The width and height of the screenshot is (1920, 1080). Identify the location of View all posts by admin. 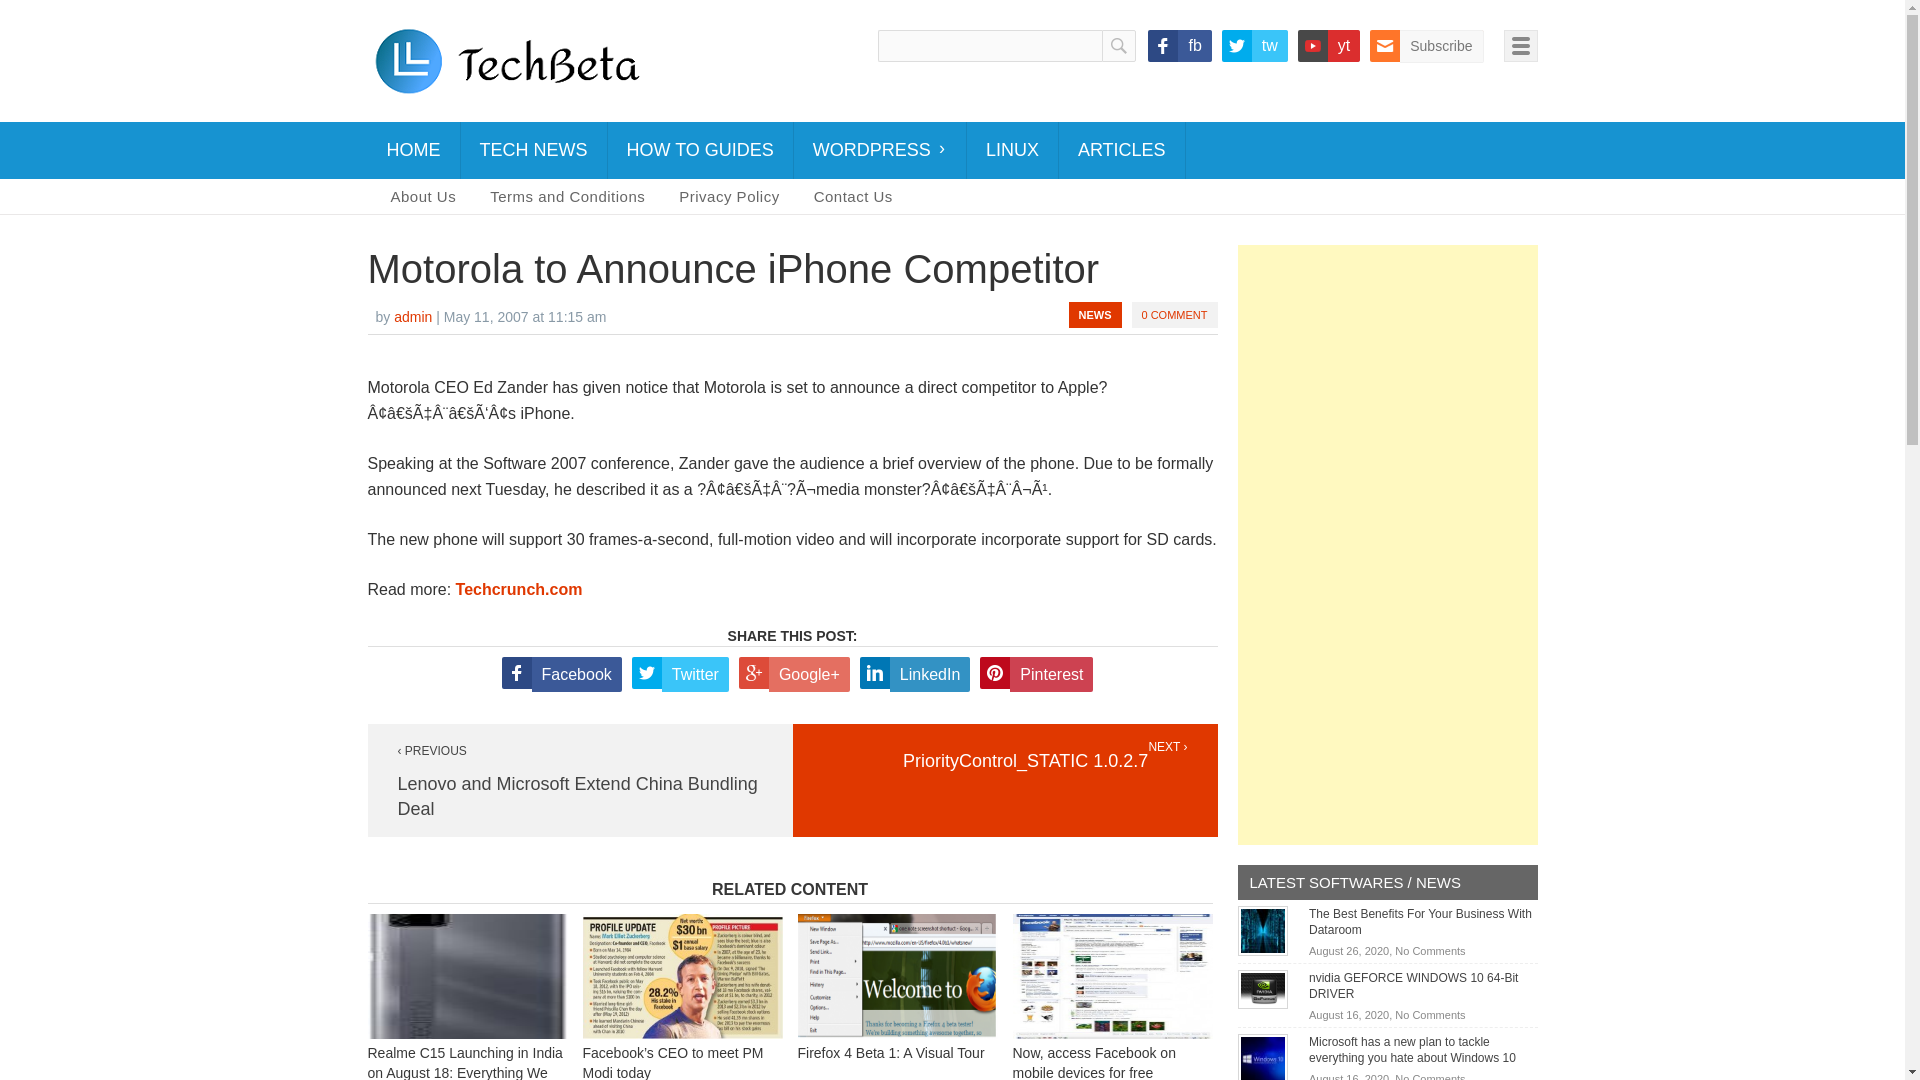
(412, 316).